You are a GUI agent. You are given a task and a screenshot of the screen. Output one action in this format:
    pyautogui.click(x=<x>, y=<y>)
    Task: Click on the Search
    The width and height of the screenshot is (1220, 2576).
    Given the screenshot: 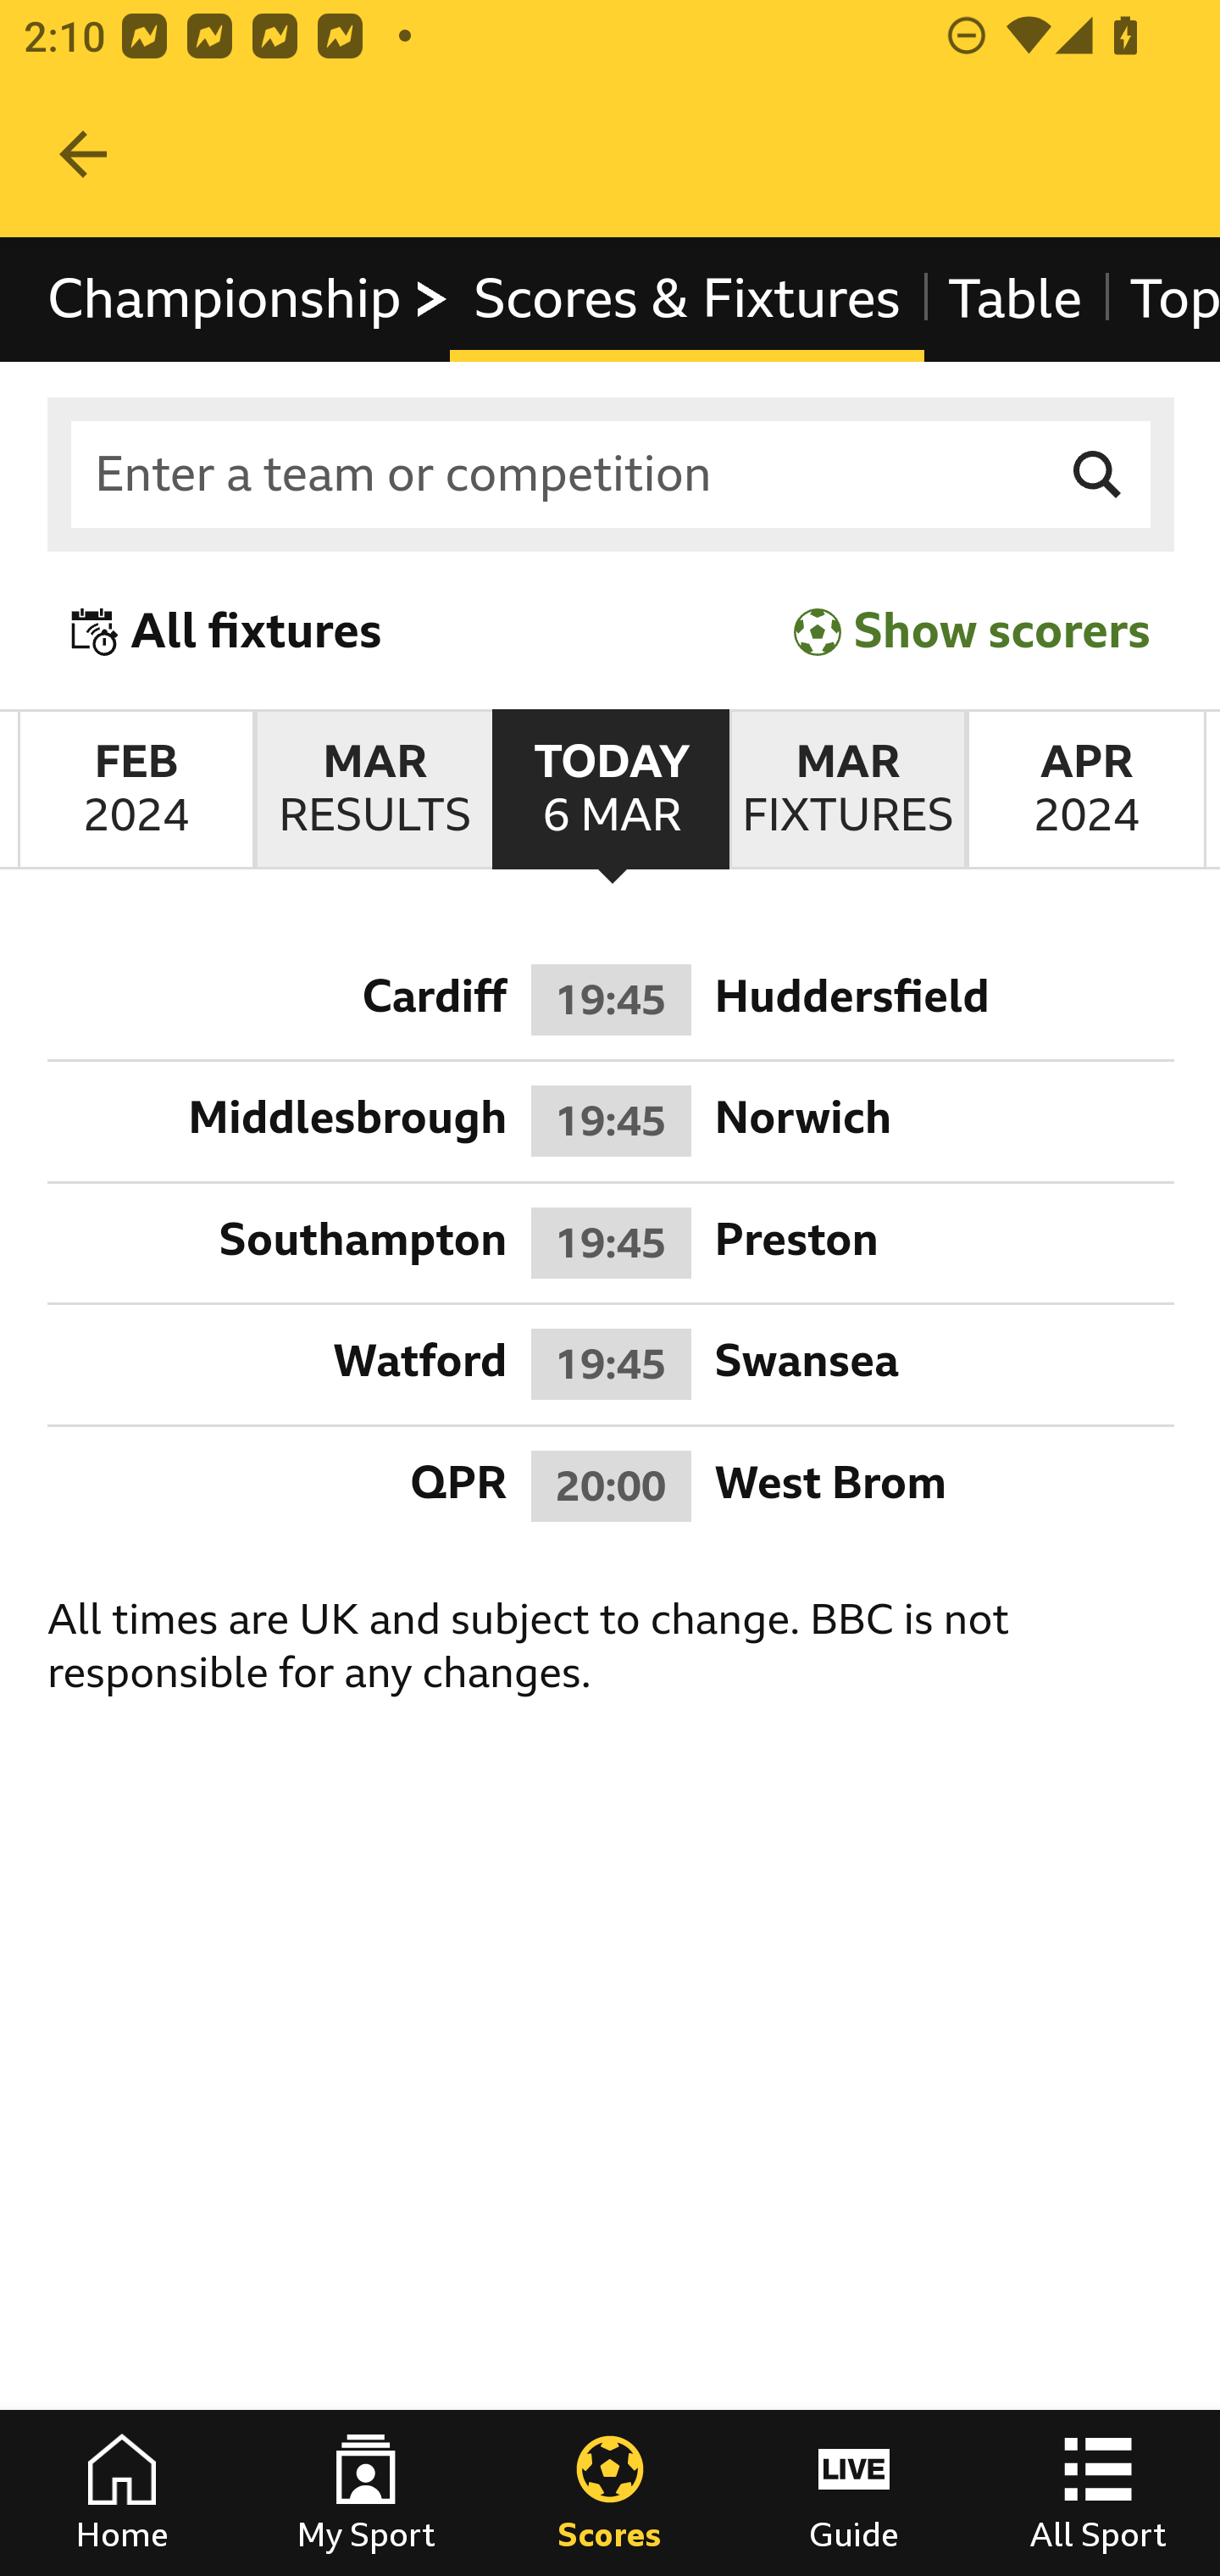 What is the action you would take?
    pyautogui.click(x=1098, y=475)
    